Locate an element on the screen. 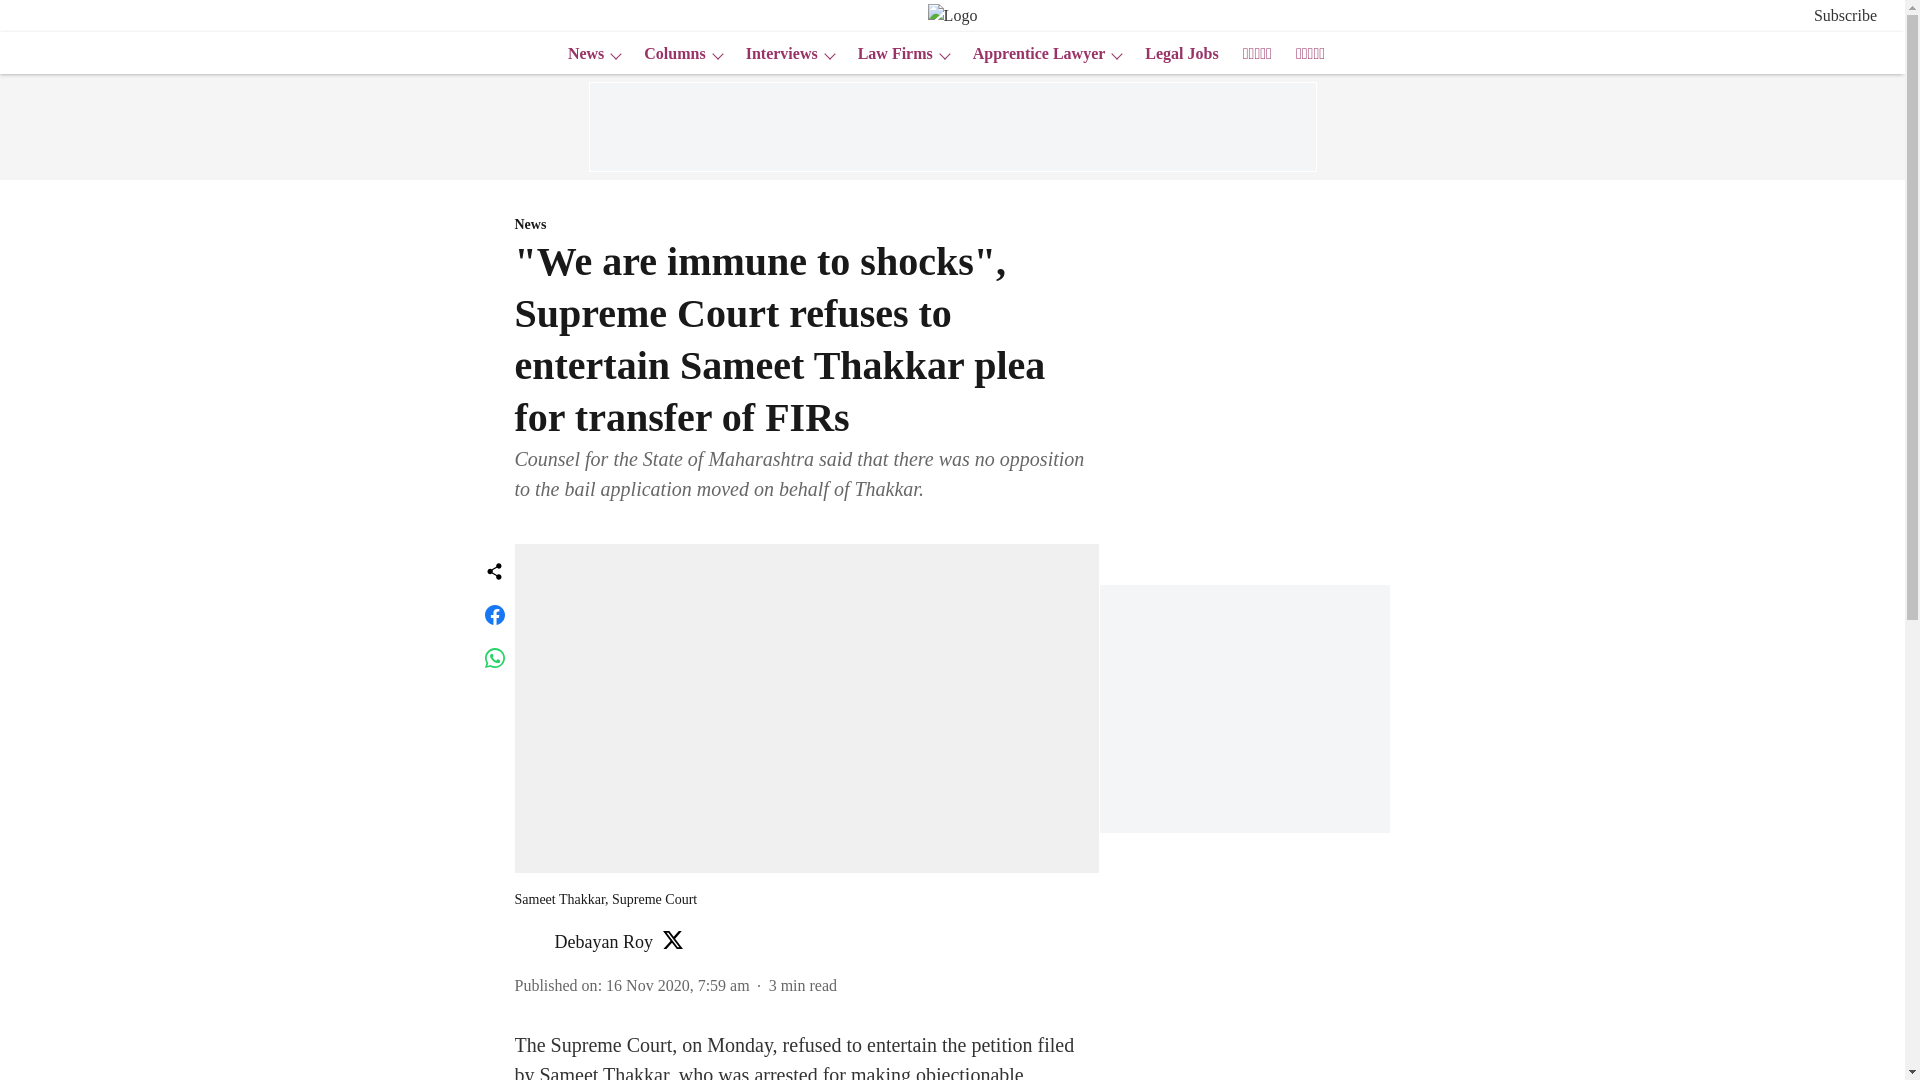  Legal Jobs is located at coordinates (1174, 54).